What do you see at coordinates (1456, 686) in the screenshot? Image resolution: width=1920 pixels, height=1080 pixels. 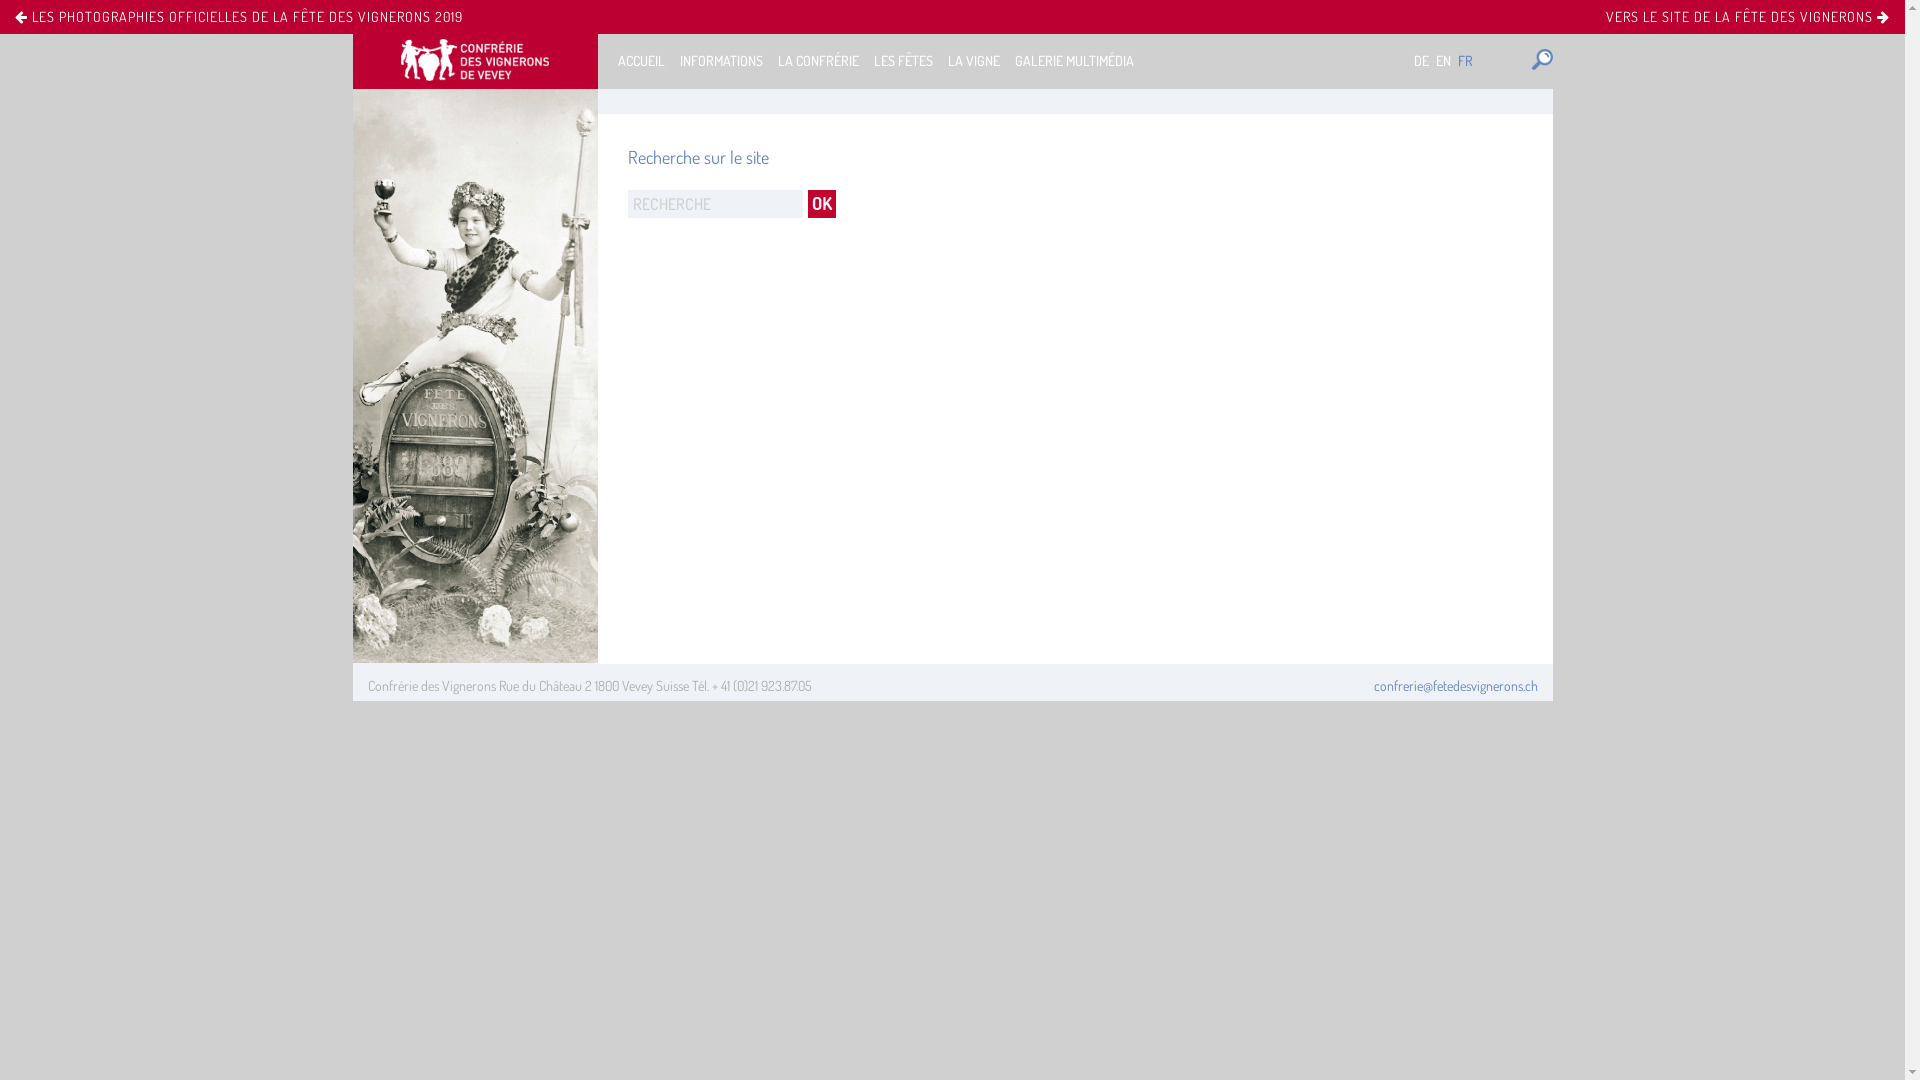 I see `confrerie@fetedesvignerons.ch` at bounding box center [1456, 686].